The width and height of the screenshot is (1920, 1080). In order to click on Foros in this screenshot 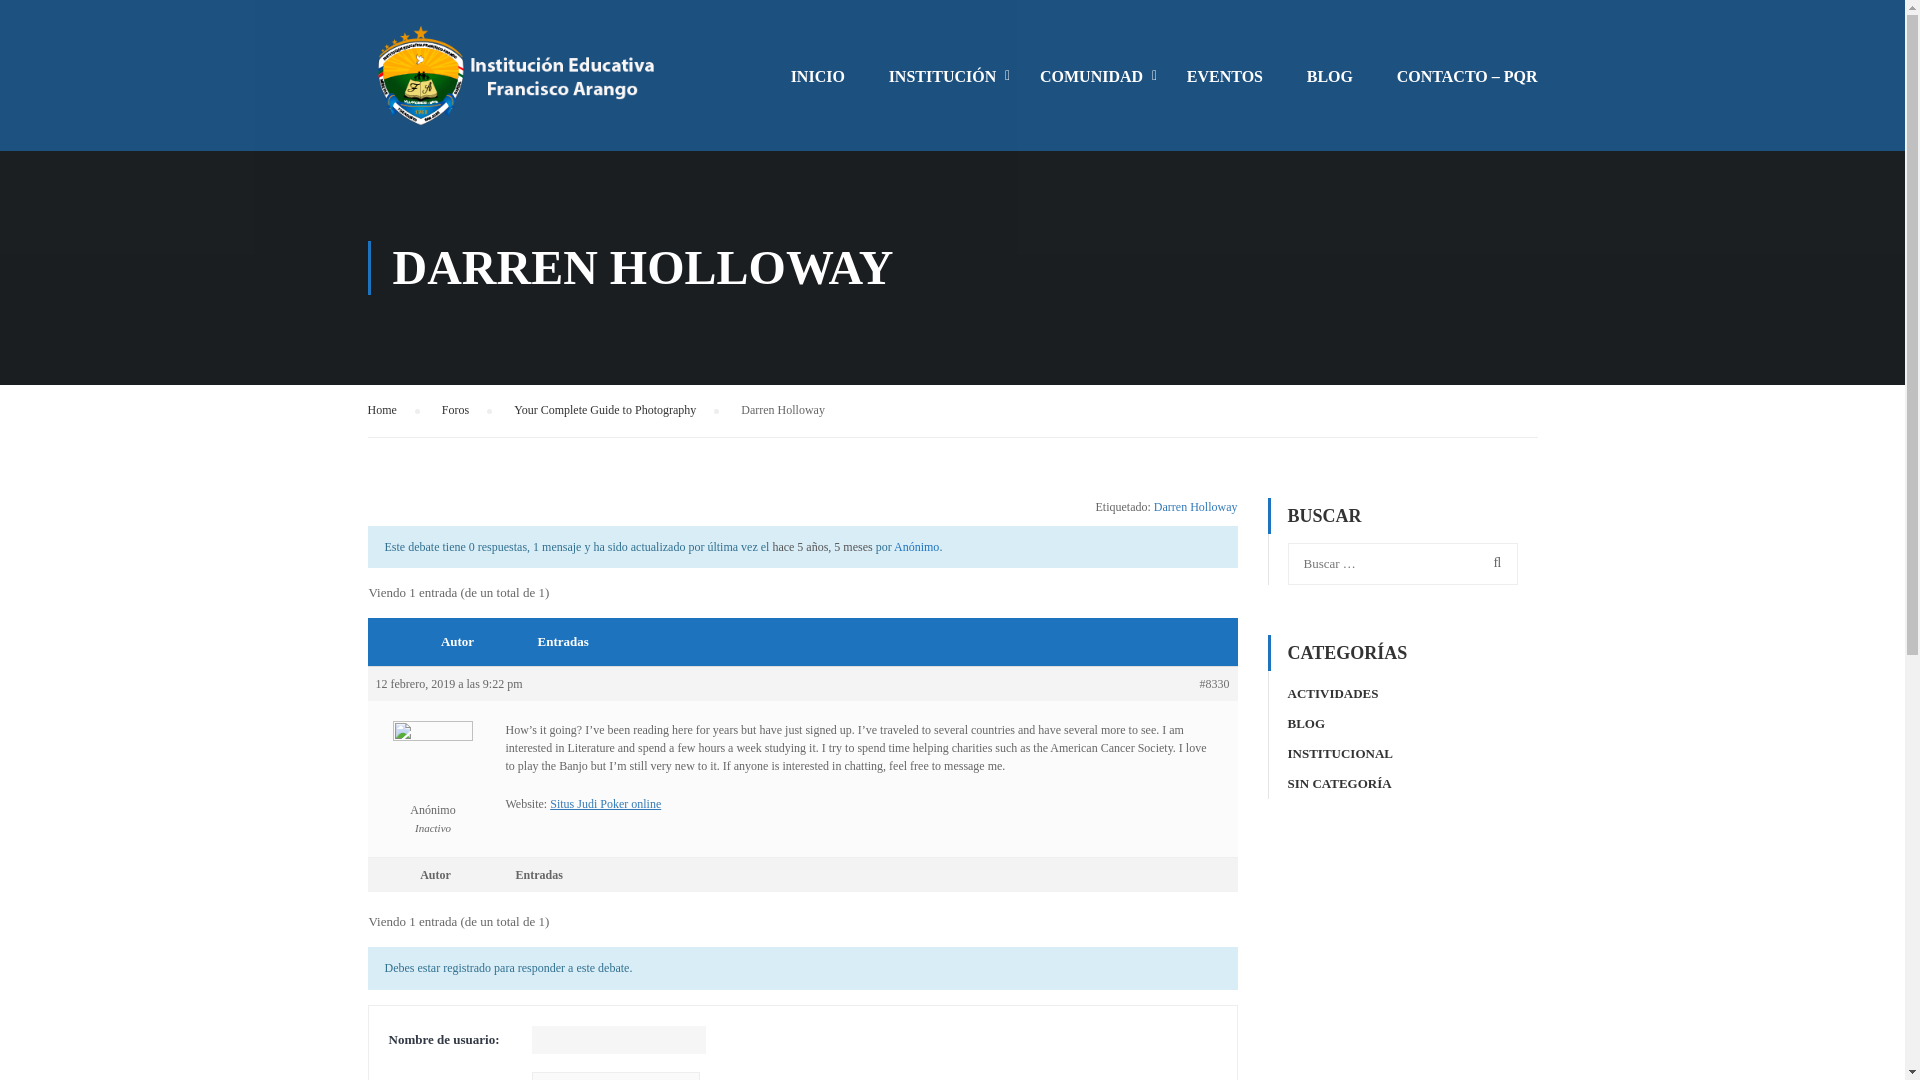, I will do `click(454, 410)`.